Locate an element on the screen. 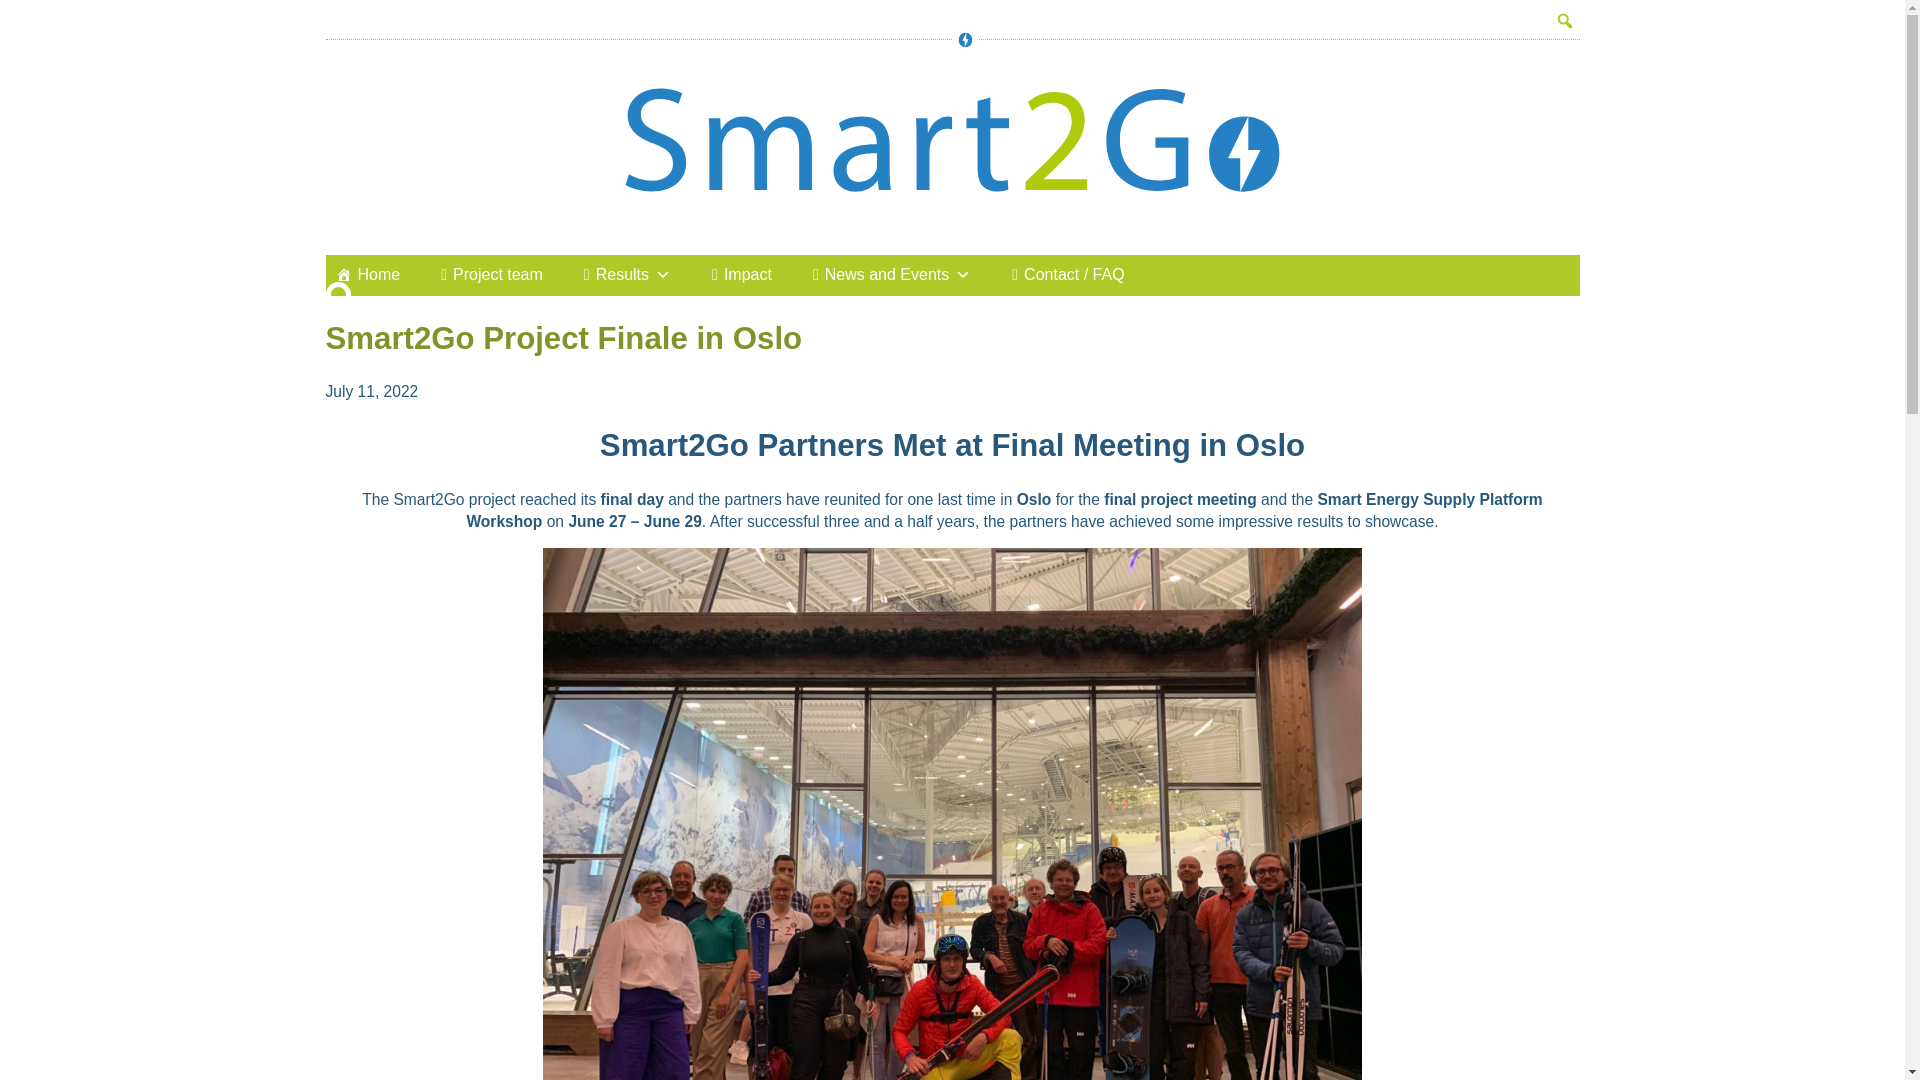 Image resolution: width=1920 pixels, height=1080 pixels. Results is located at coordinates (624, 286).